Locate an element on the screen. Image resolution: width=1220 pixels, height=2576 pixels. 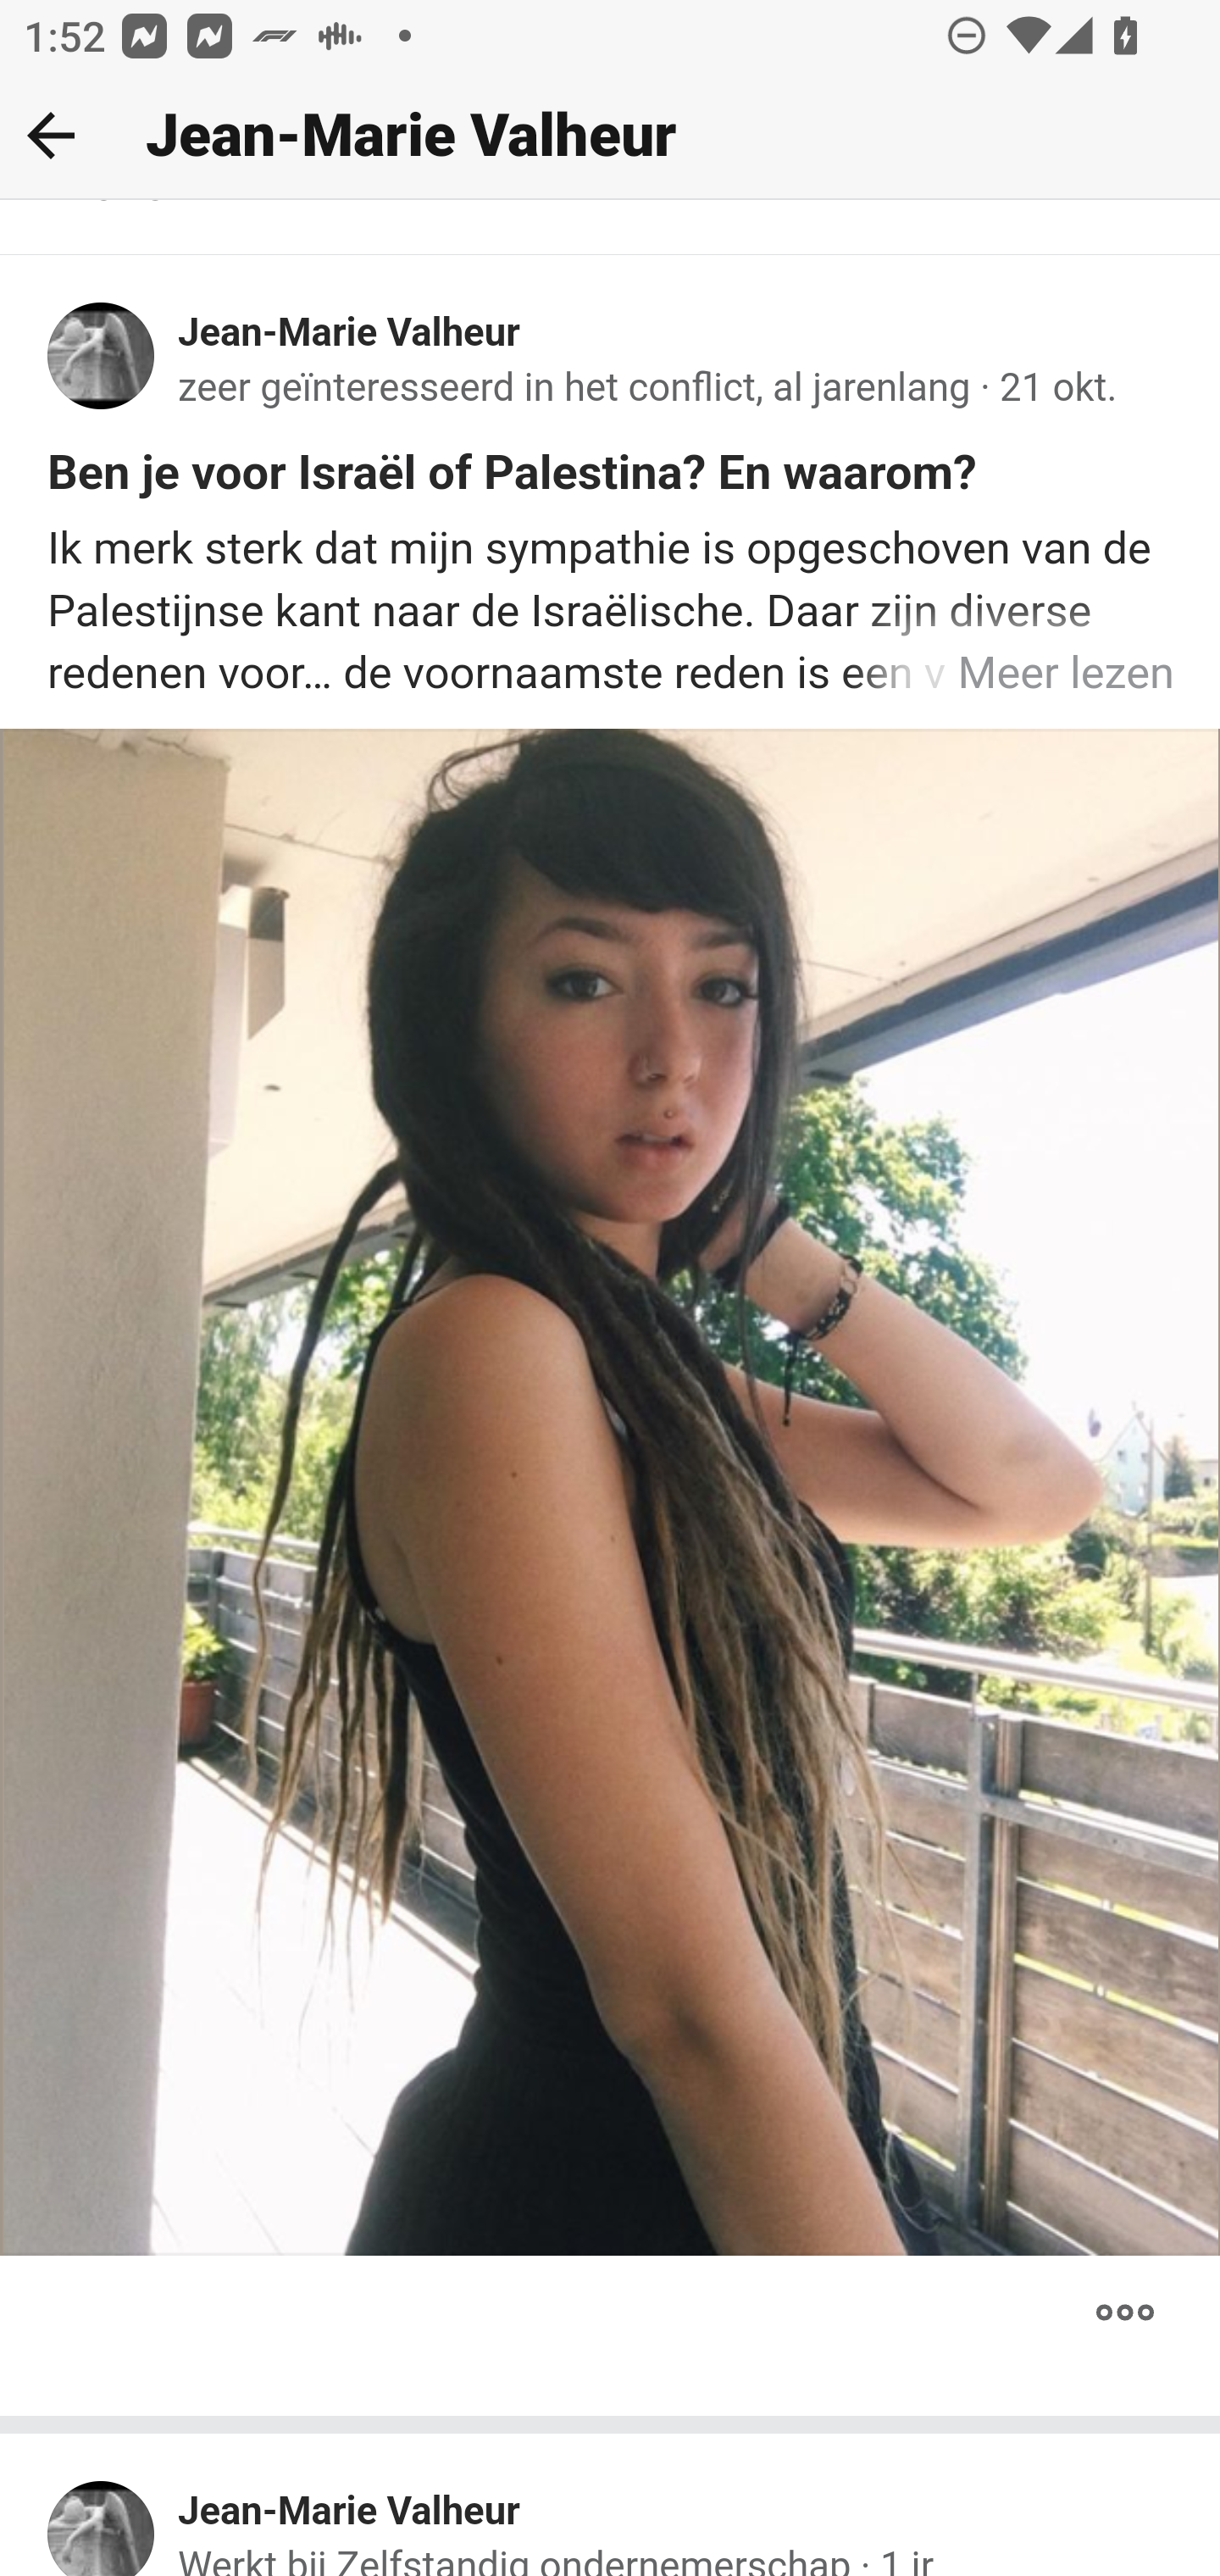
Back is located at coordinates (51, 135).